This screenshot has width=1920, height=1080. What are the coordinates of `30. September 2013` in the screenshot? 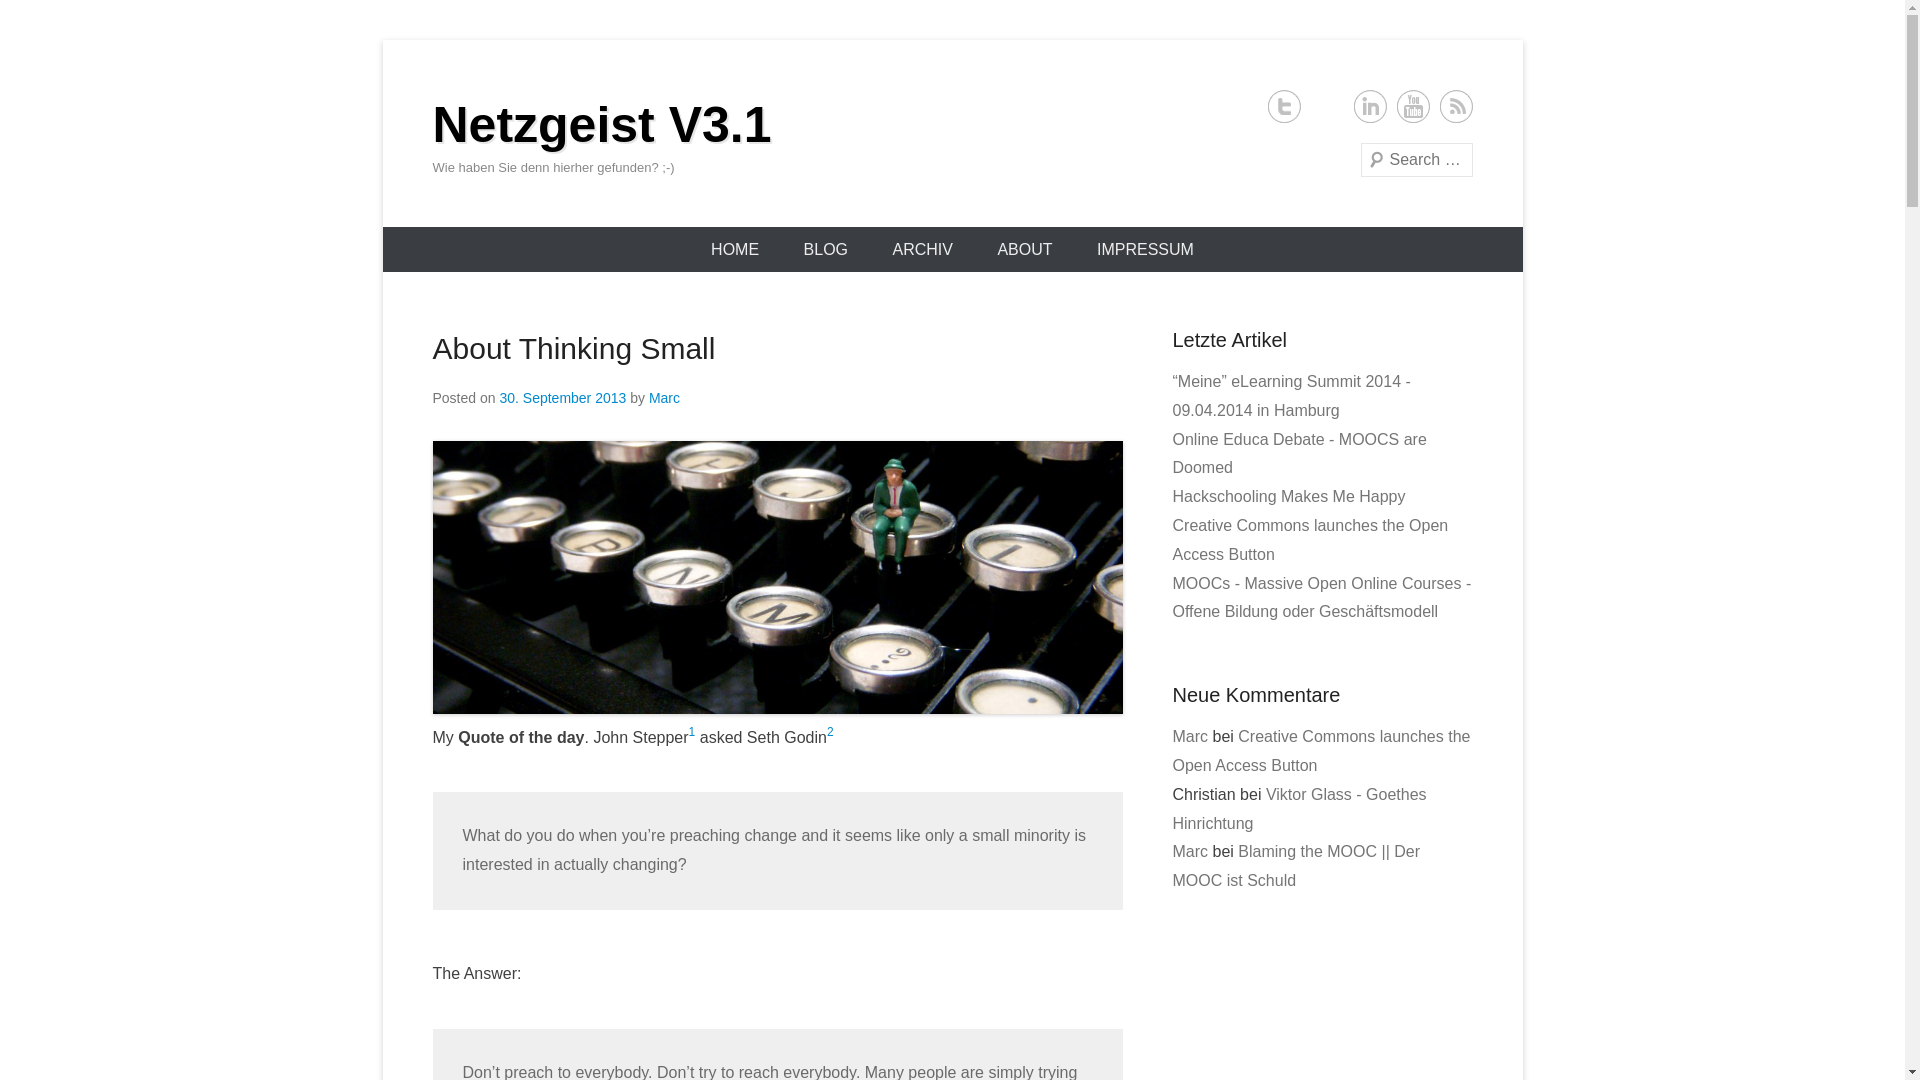 It's located at (562, 398).